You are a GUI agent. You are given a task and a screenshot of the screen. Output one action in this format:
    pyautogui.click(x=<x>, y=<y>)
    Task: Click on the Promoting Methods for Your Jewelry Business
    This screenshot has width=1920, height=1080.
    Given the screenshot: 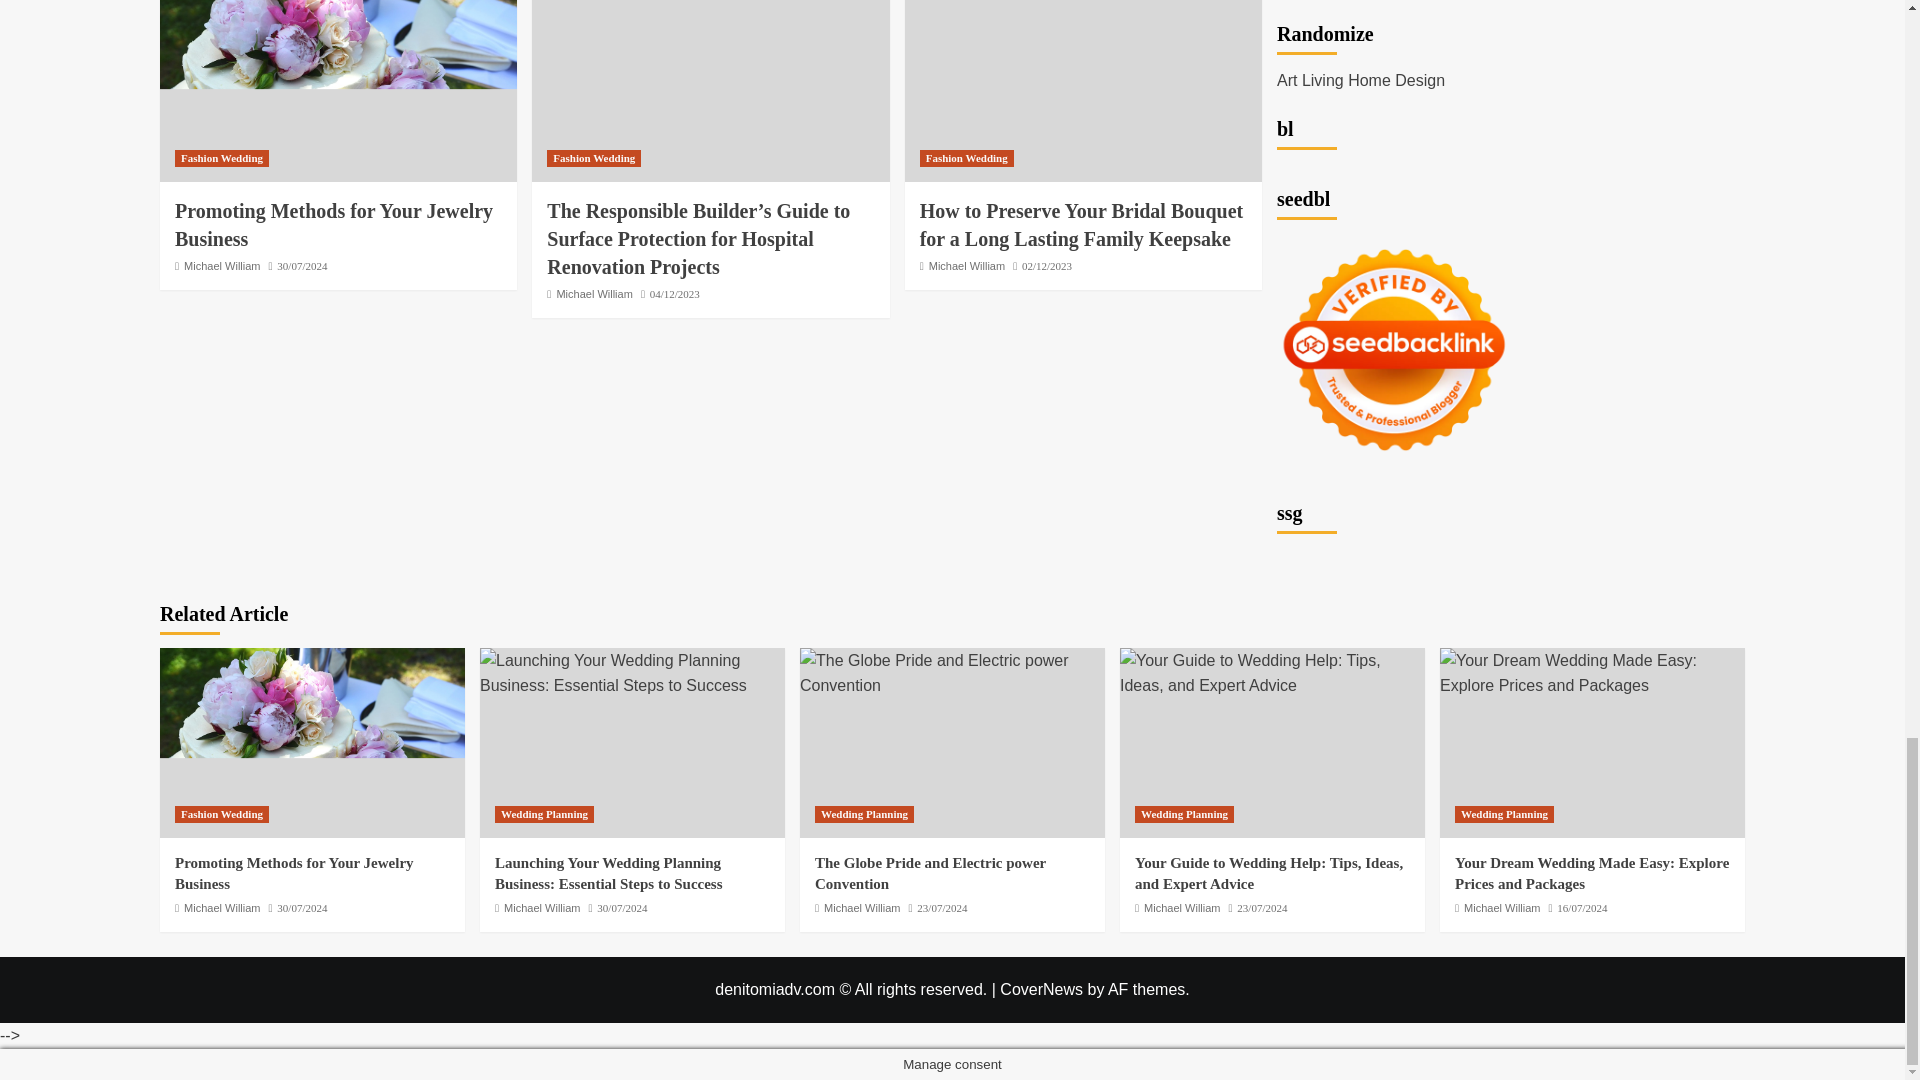 What is the action you would take?
    pyautogui.click(x=338, y=91)
    